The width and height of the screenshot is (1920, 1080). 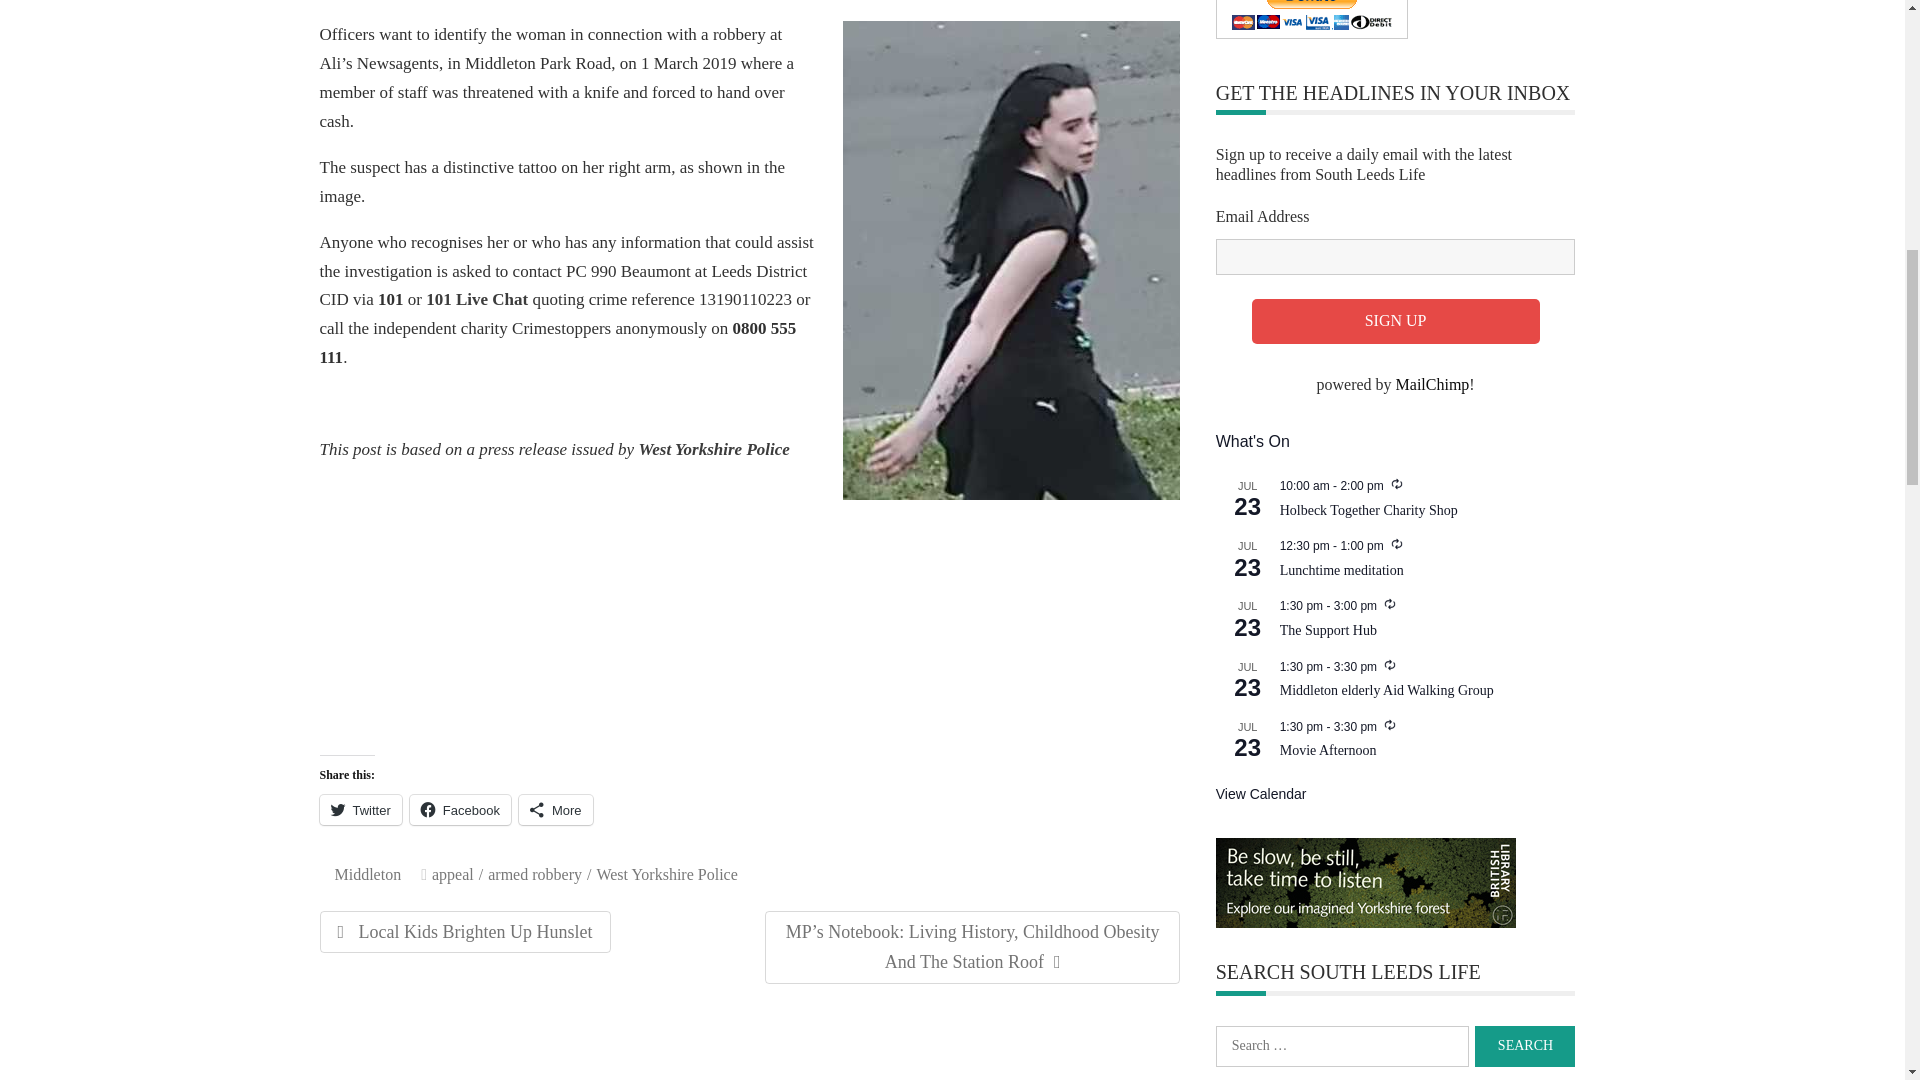 I want to click on Recurring, so click(x=1396, y=484).